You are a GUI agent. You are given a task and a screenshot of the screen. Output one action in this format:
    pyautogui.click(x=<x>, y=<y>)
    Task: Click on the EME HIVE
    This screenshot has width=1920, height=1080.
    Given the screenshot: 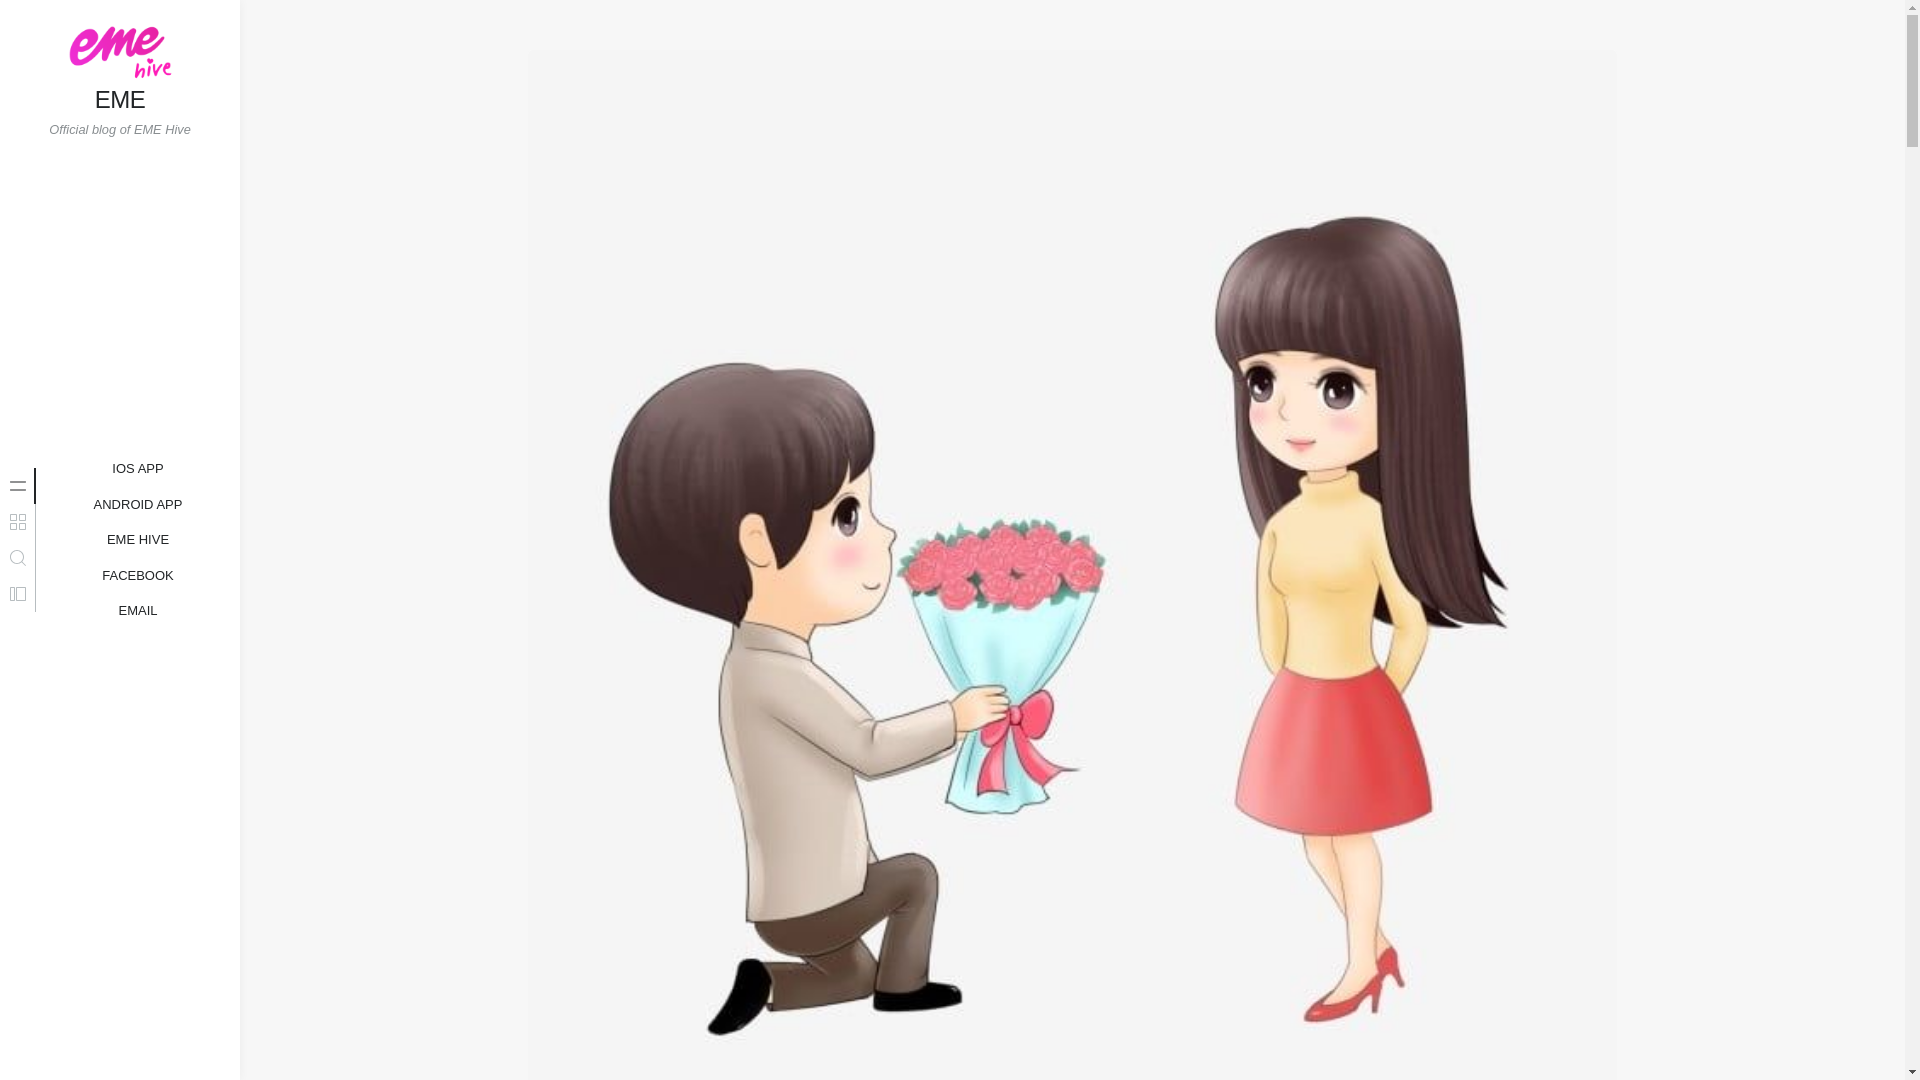 What is the action you would take?
    pyautogui.click(x=138, y=540)
    